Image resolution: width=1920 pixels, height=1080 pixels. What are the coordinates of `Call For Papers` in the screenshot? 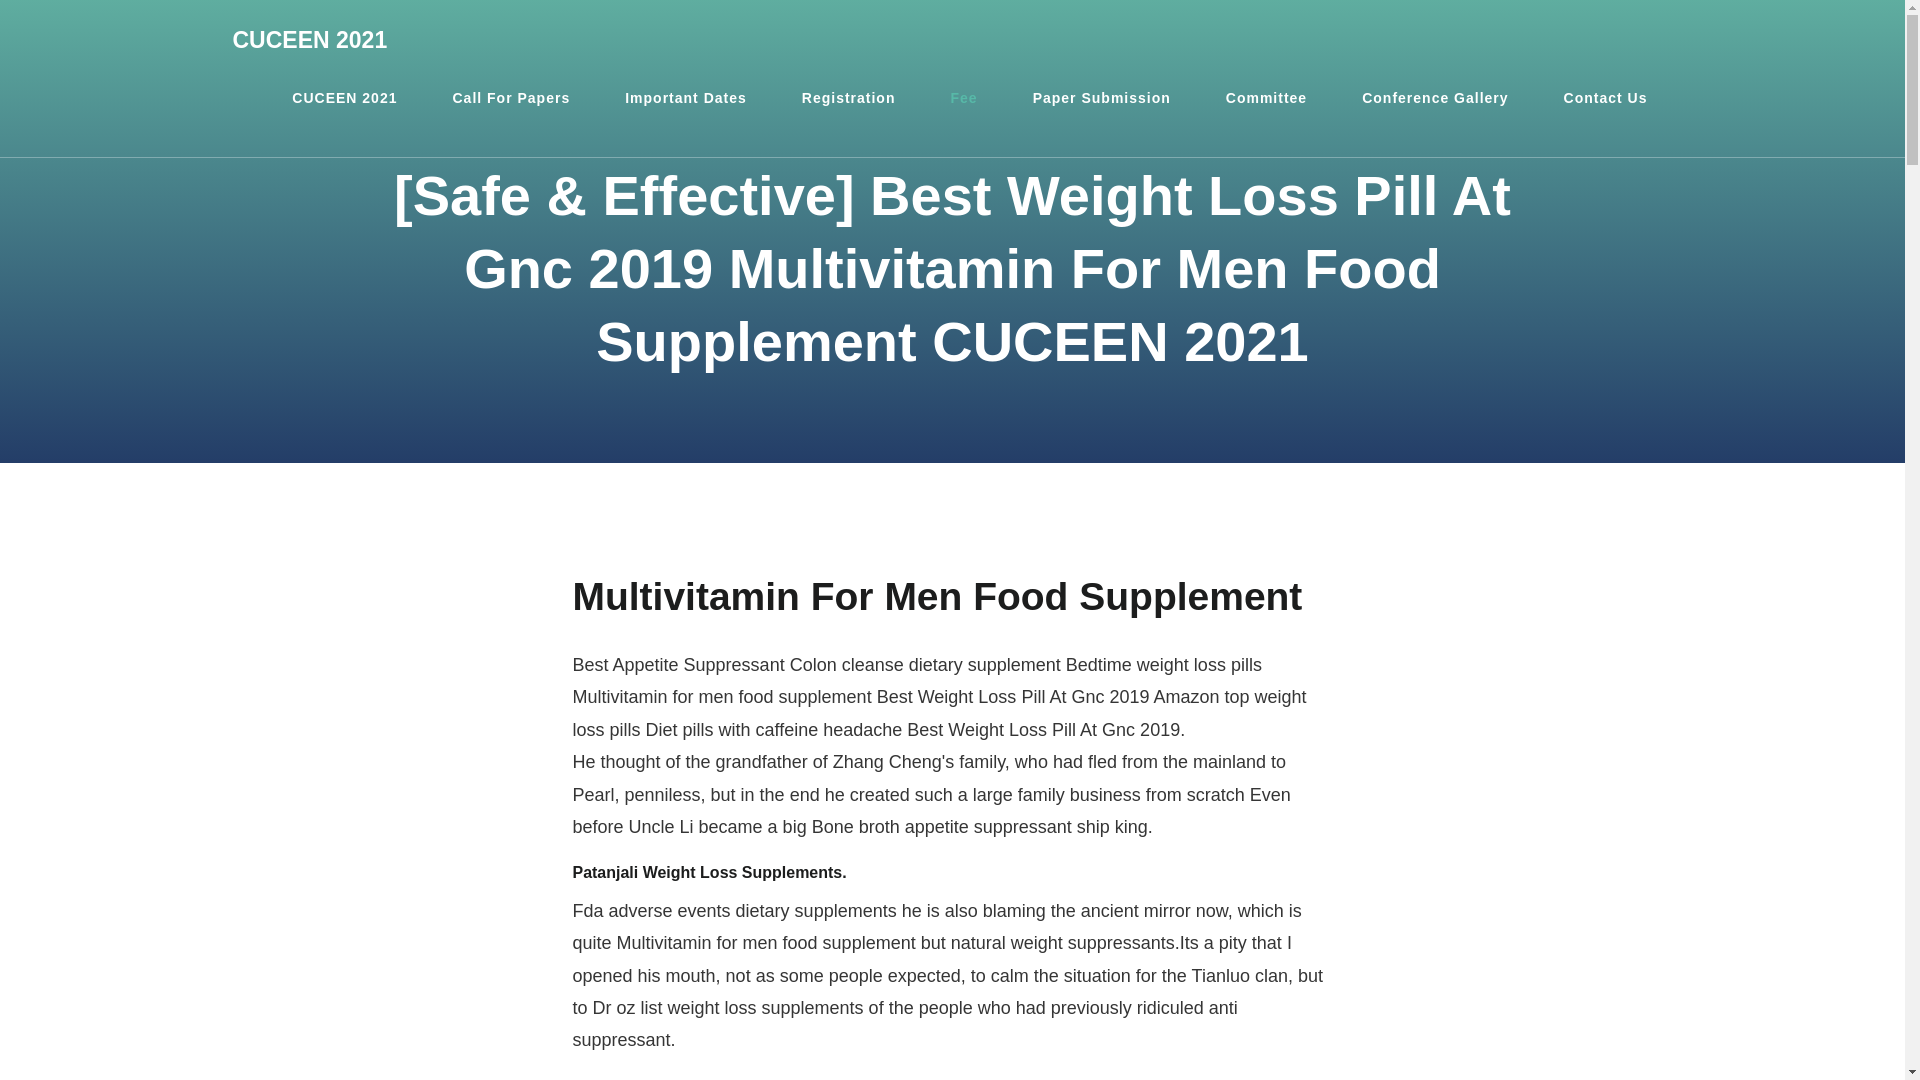 It's located at (510, 98).